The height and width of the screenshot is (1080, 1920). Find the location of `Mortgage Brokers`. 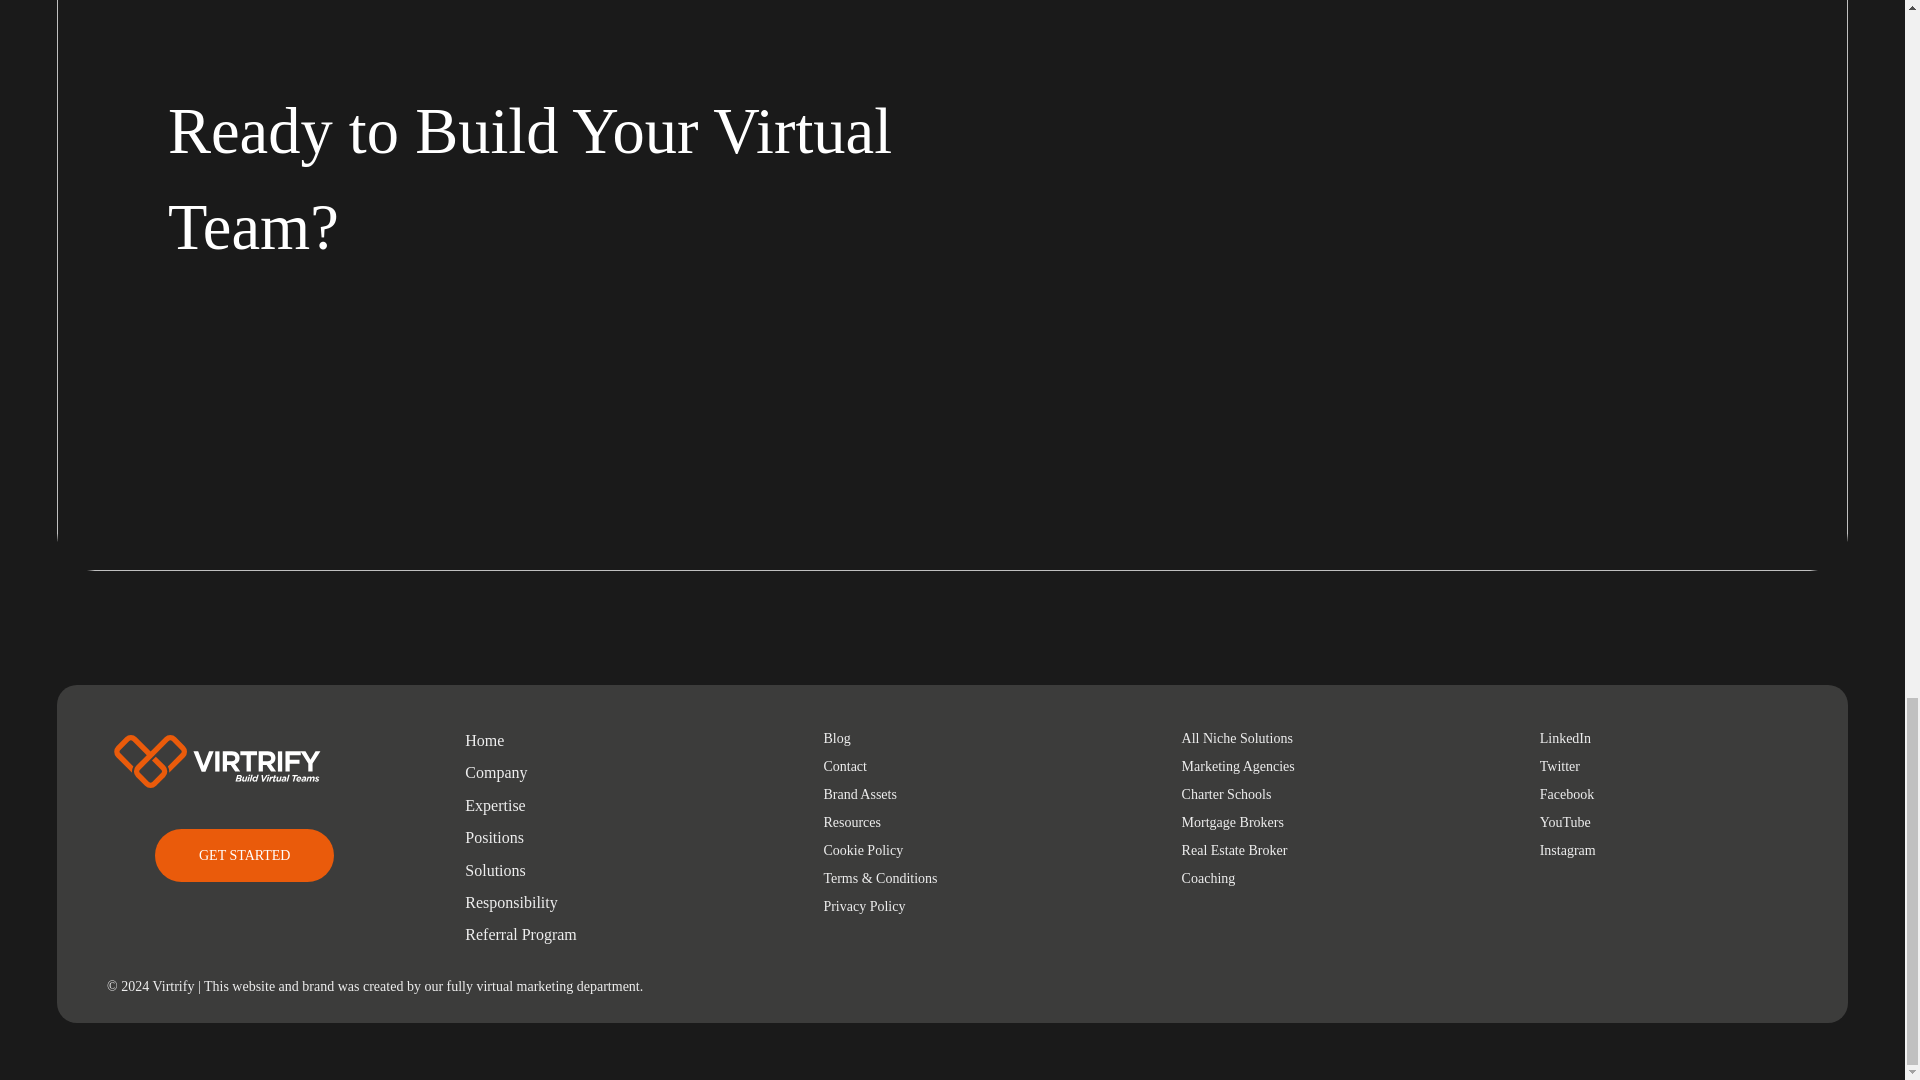

Mortgage Brokers is located at coordinates (1233, 822).